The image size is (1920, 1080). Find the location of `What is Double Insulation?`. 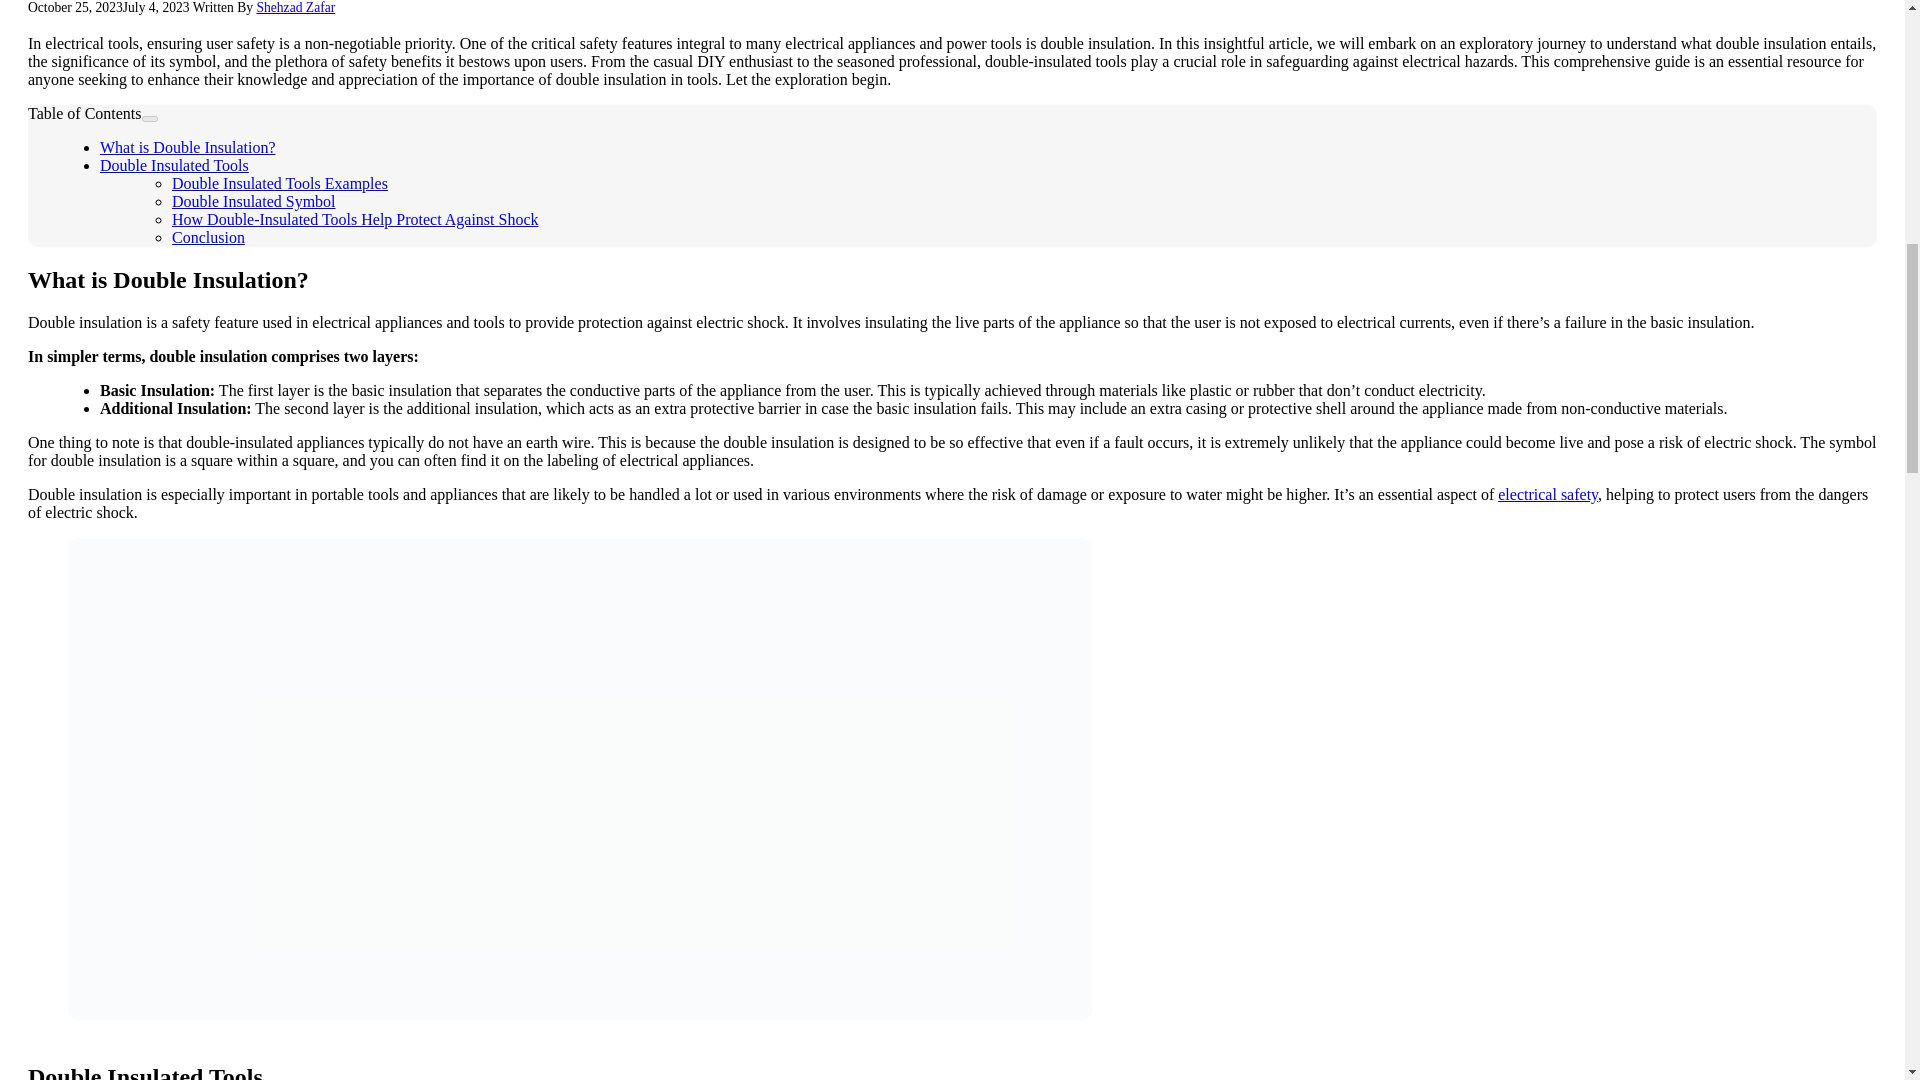

What is Double Insulation? is located at coordinates (188, 147).